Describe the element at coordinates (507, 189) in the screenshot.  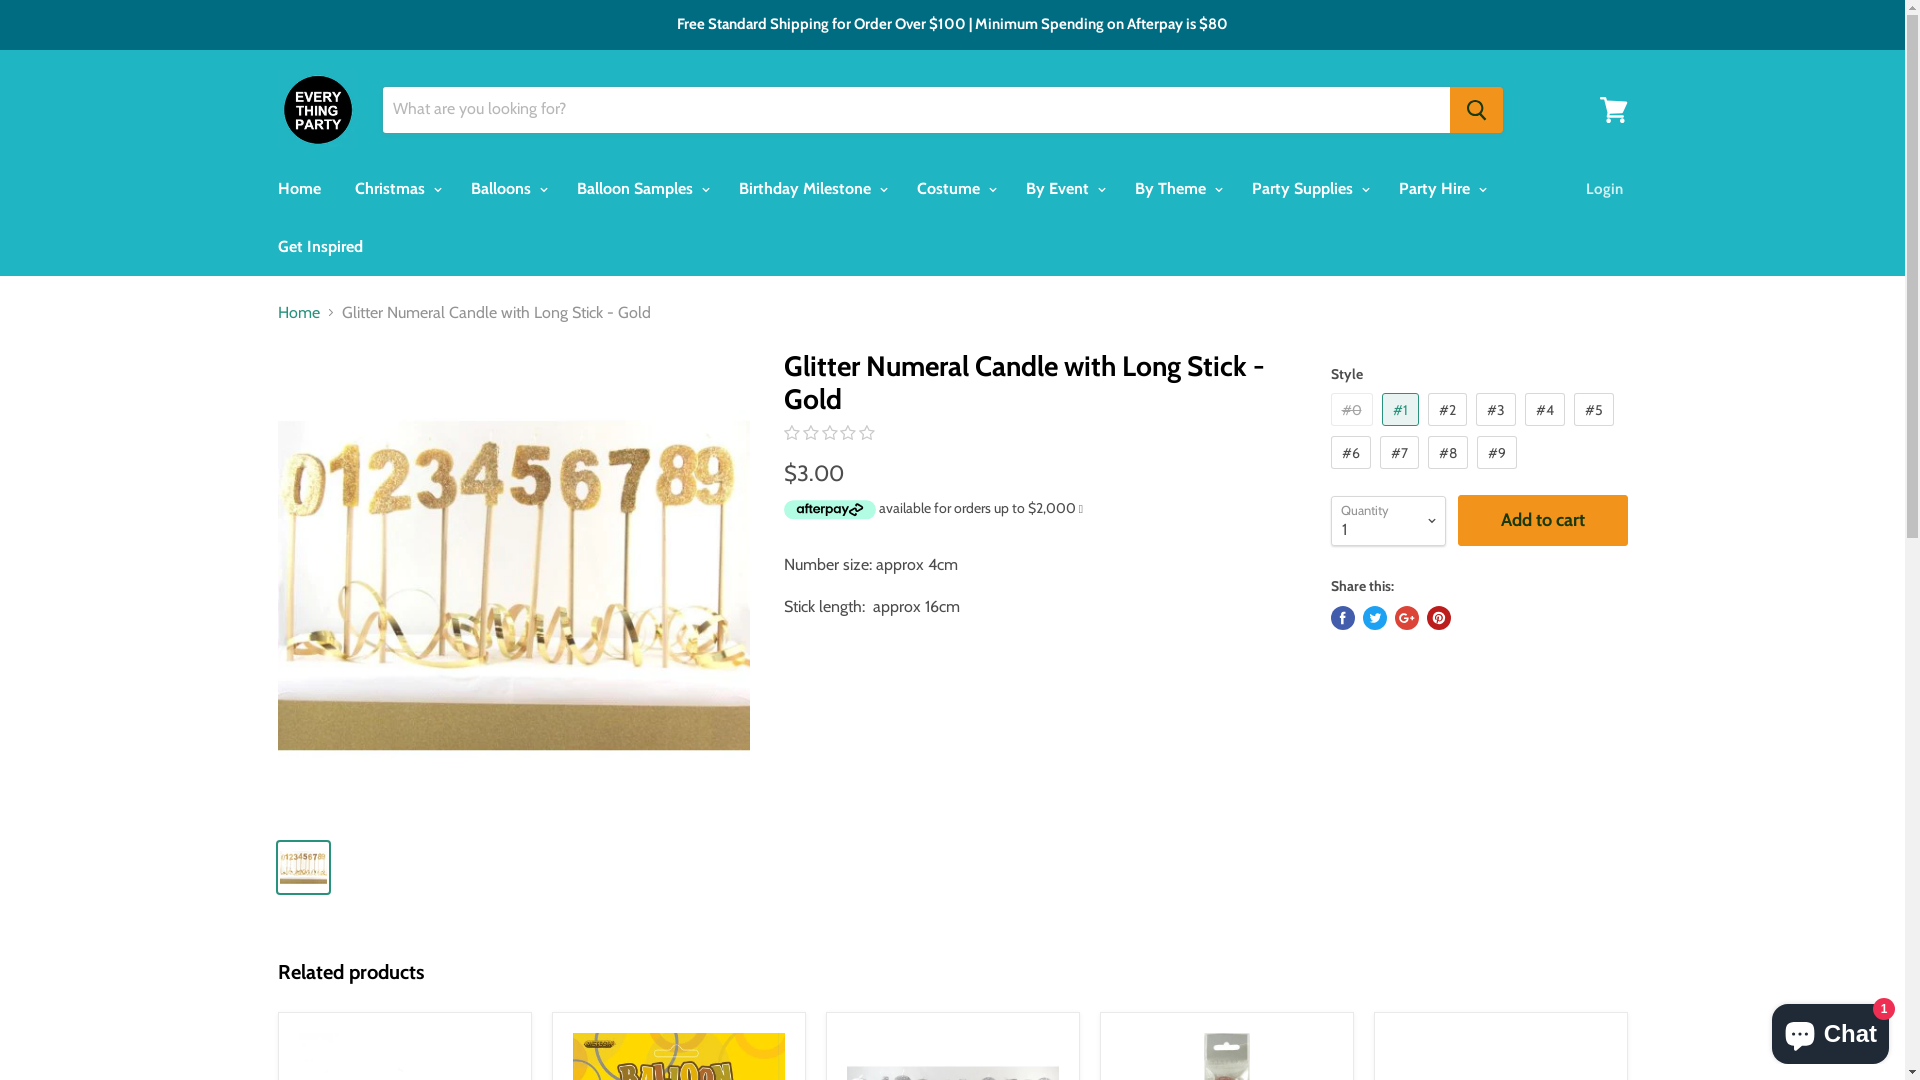
I see `Balloons` at that location.